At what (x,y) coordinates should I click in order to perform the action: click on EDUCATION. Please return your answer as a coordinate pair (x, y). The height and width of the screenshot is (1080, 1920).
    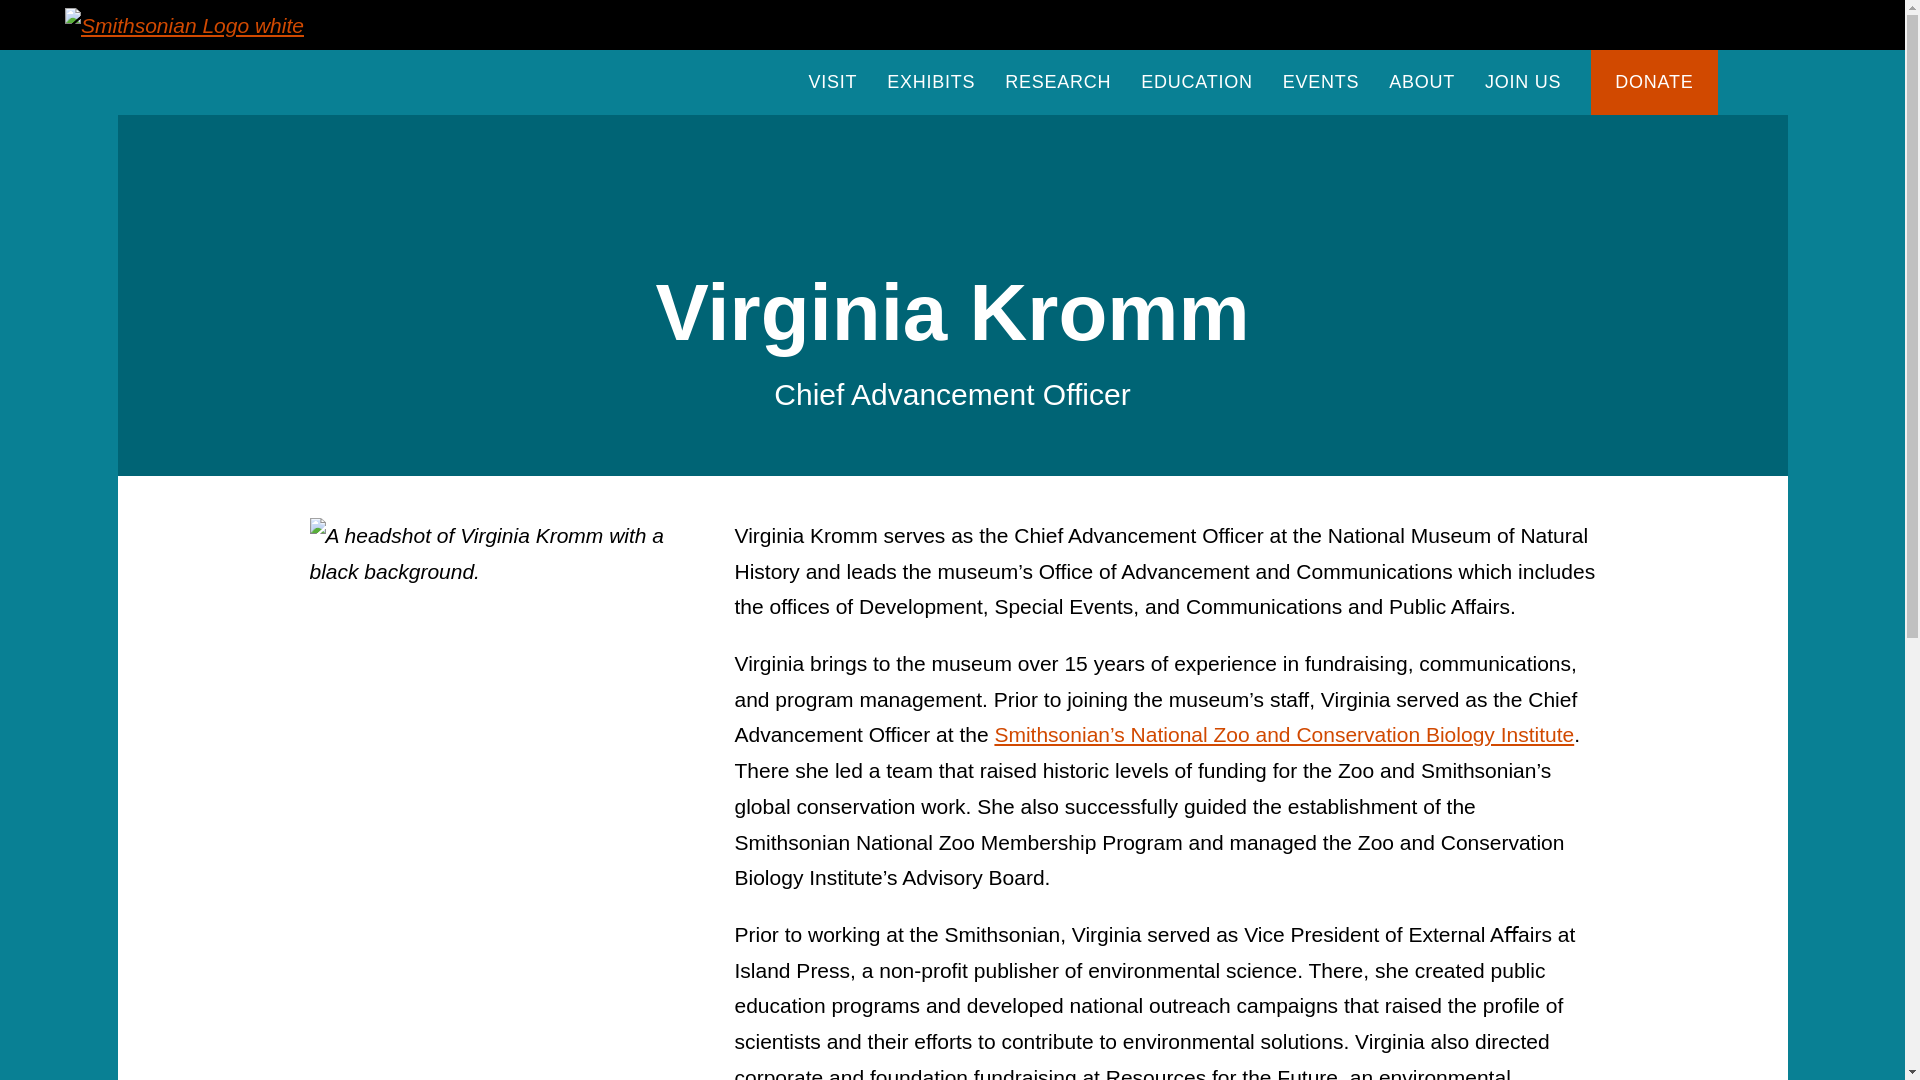
    Looking at the image, I should click on (1196, 82).